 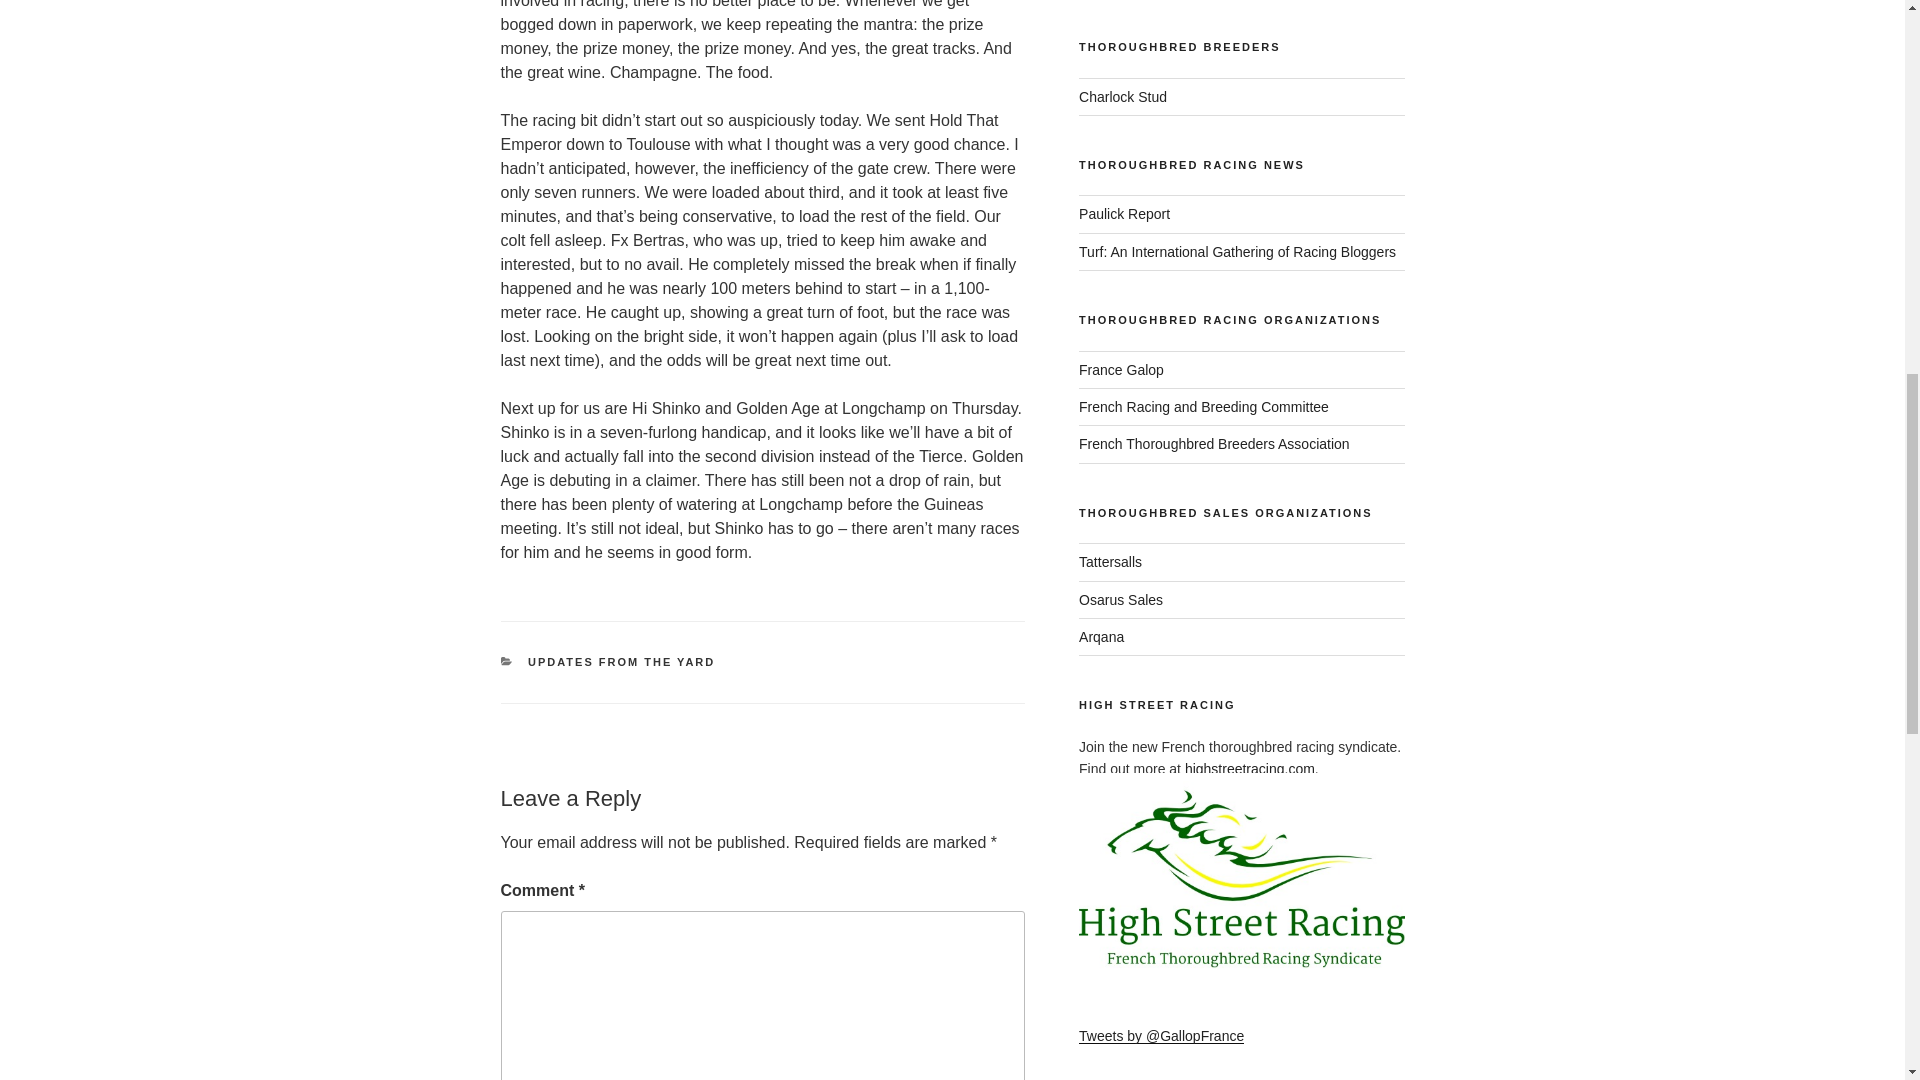 I want to click on French Thoroughbred Breeders Association, so click(x=1214, y=444).